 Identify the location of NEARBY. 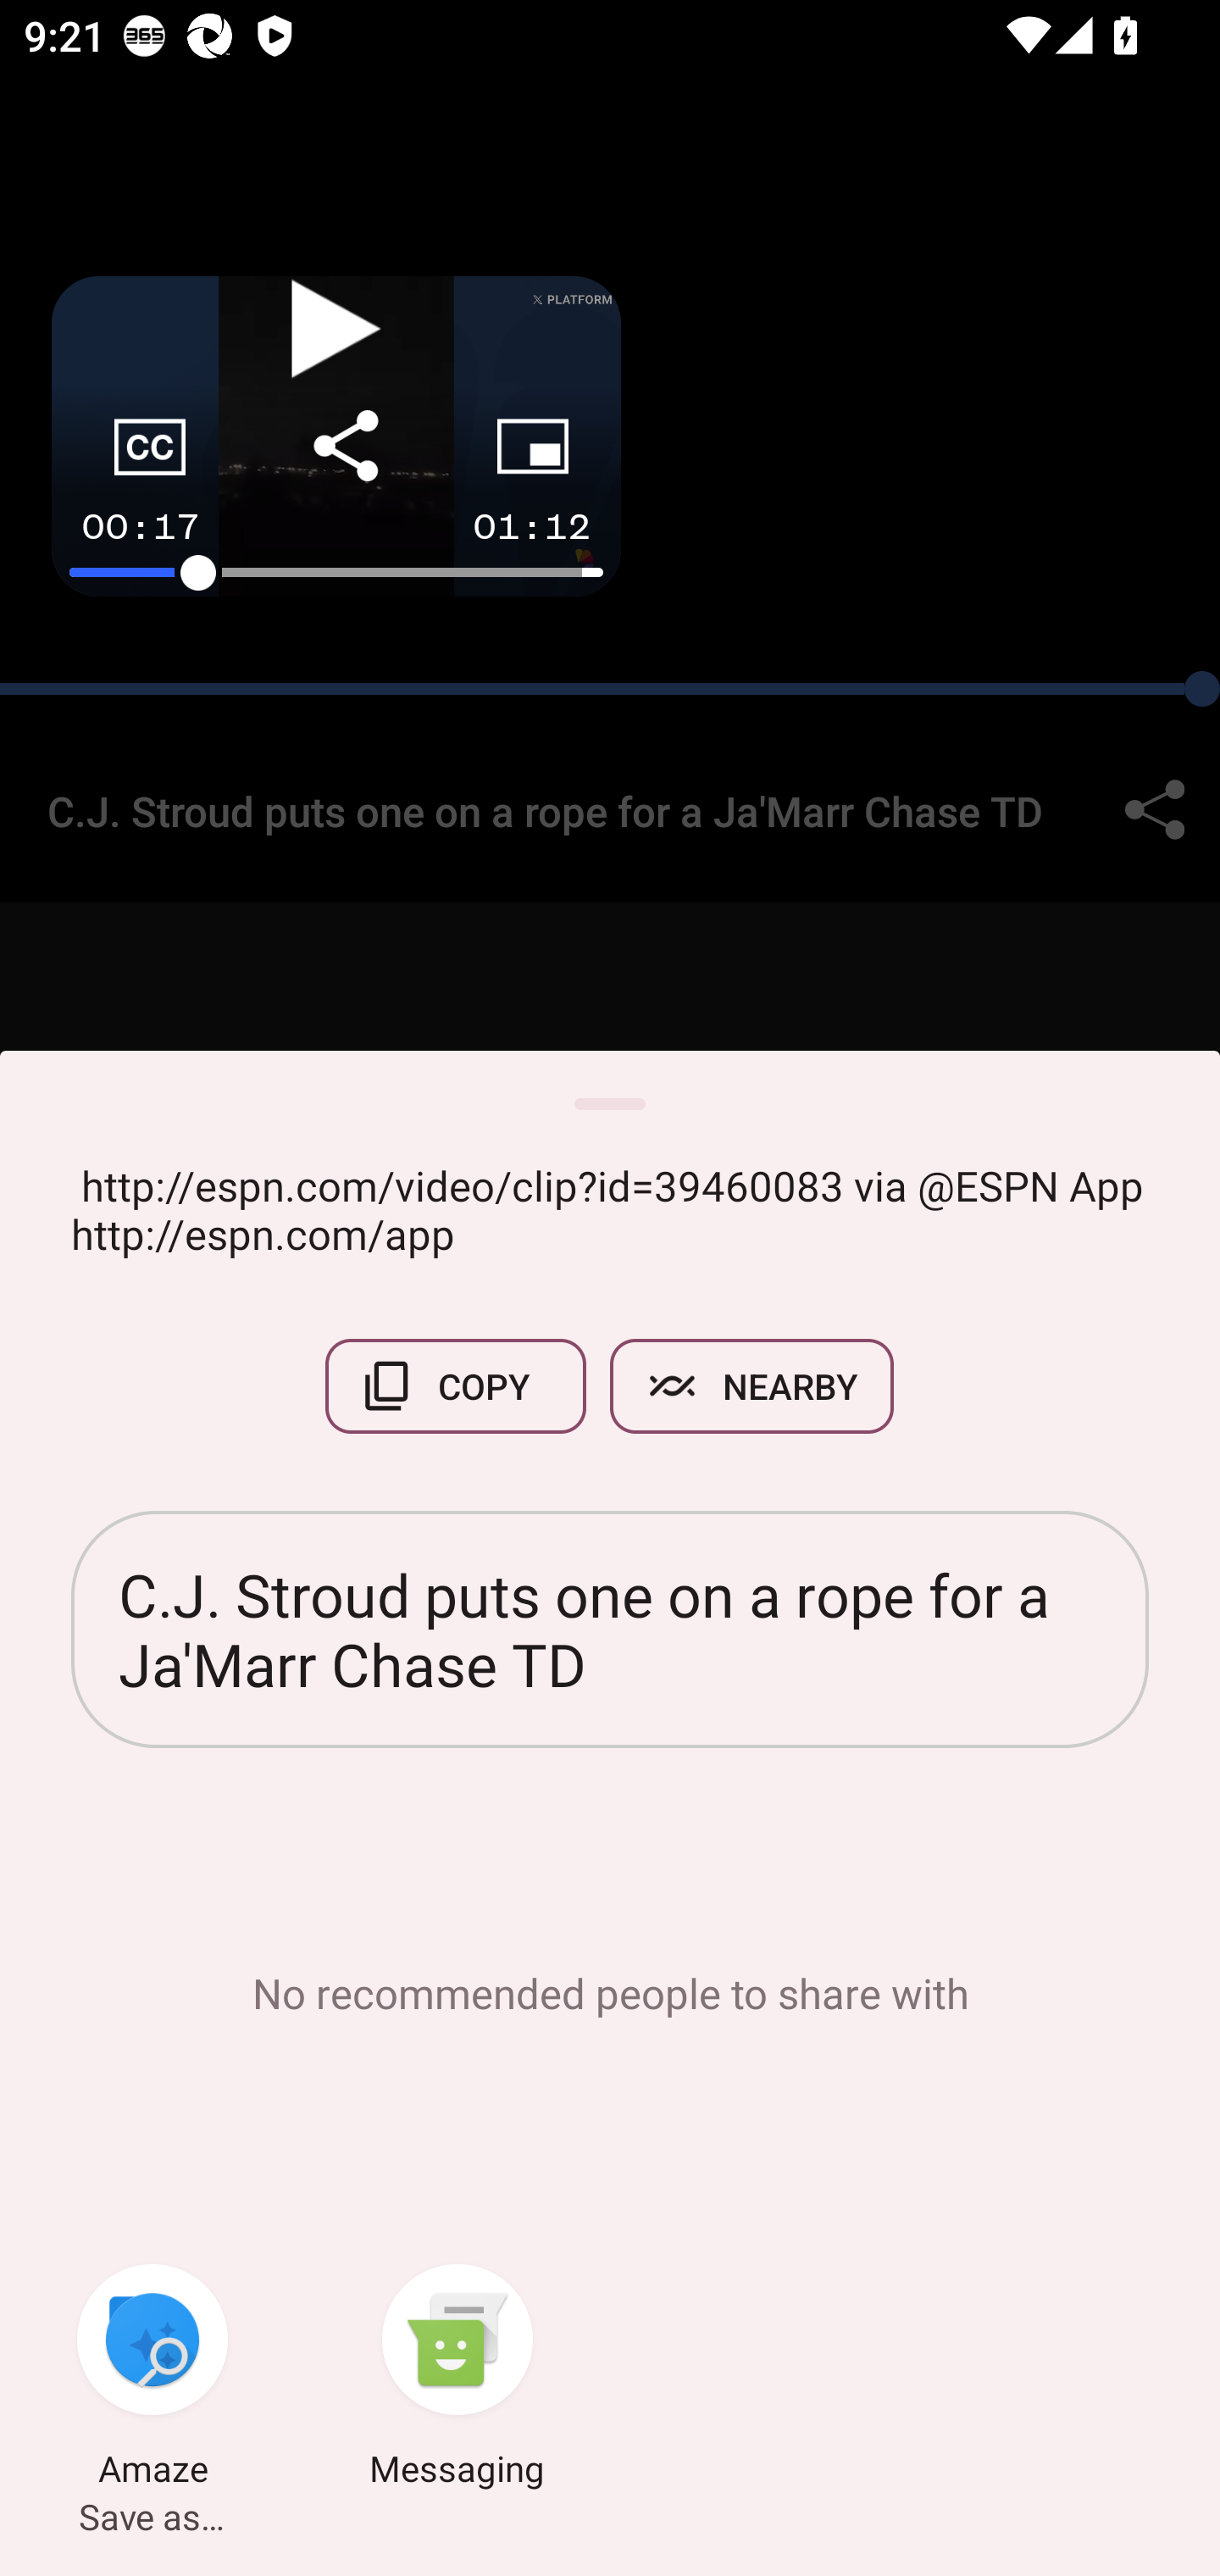
(752, 1386).